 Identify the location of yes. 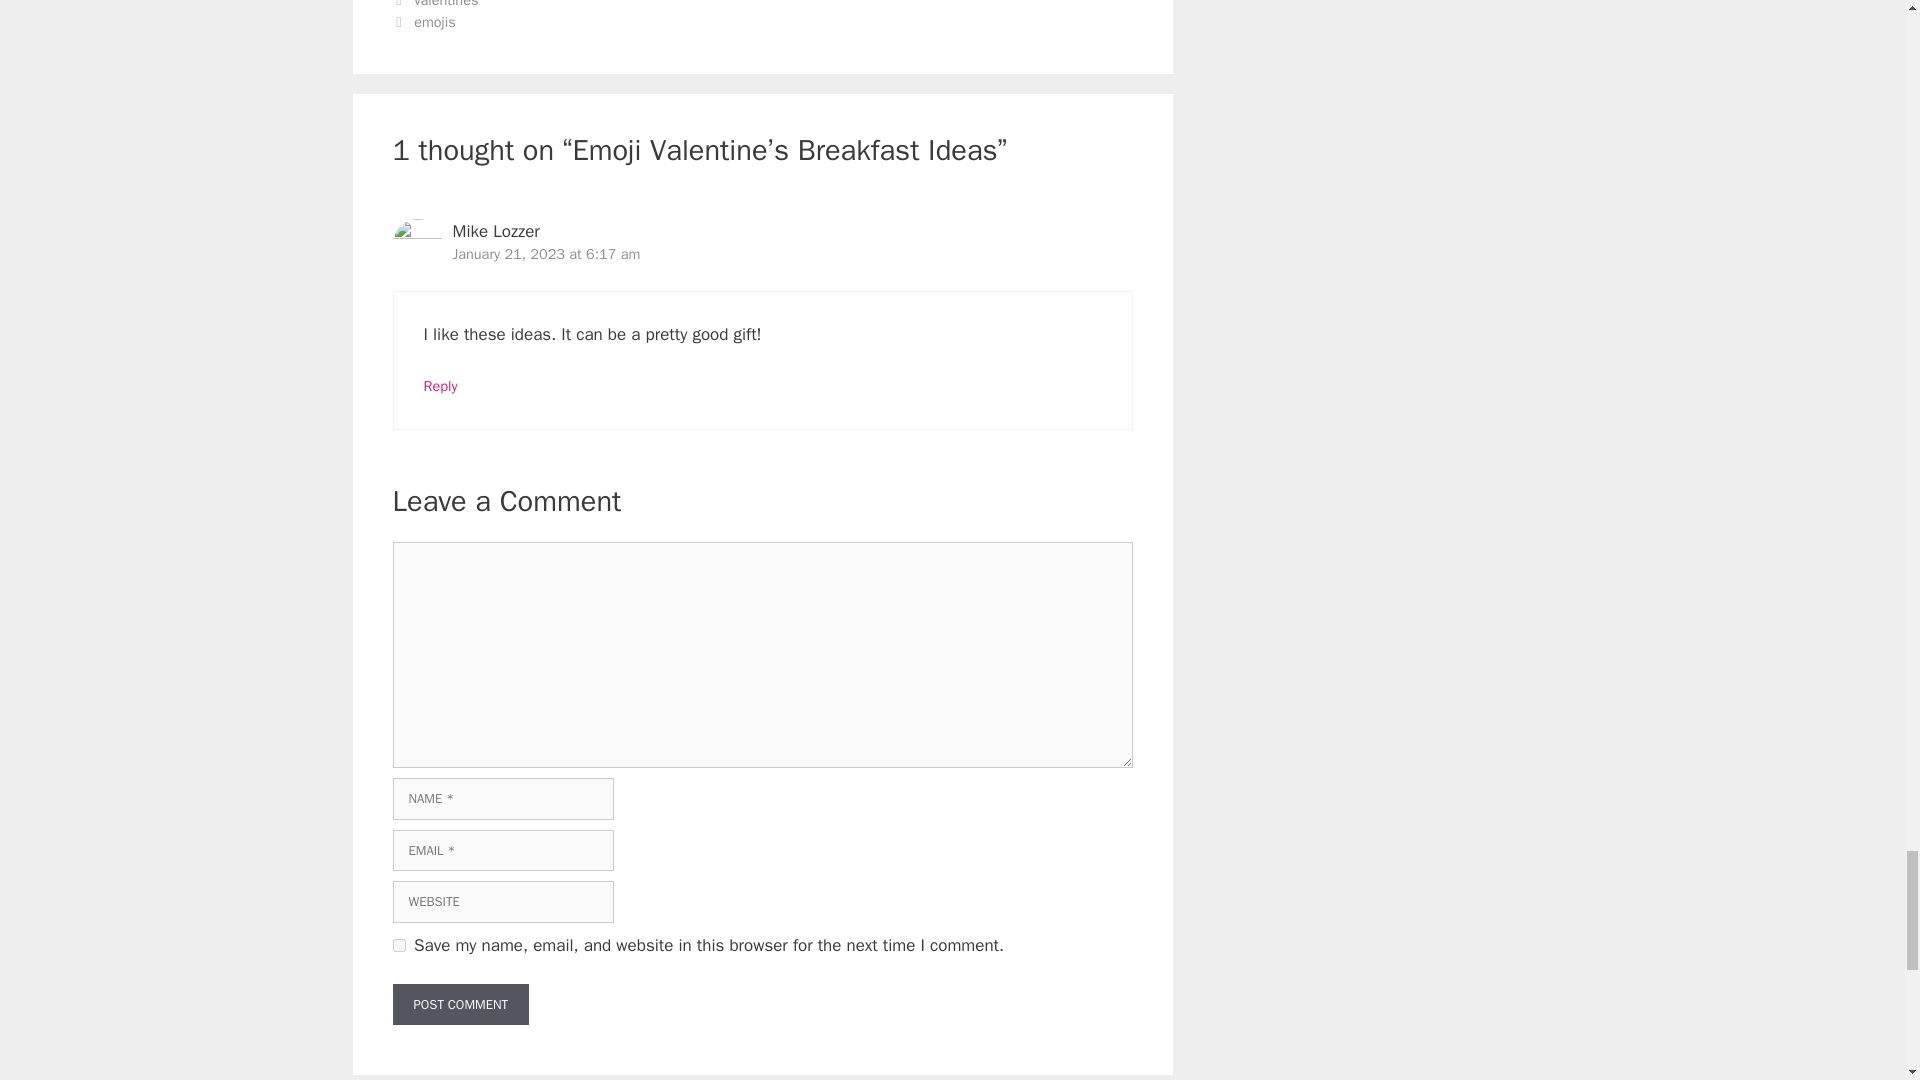
(398, 944).